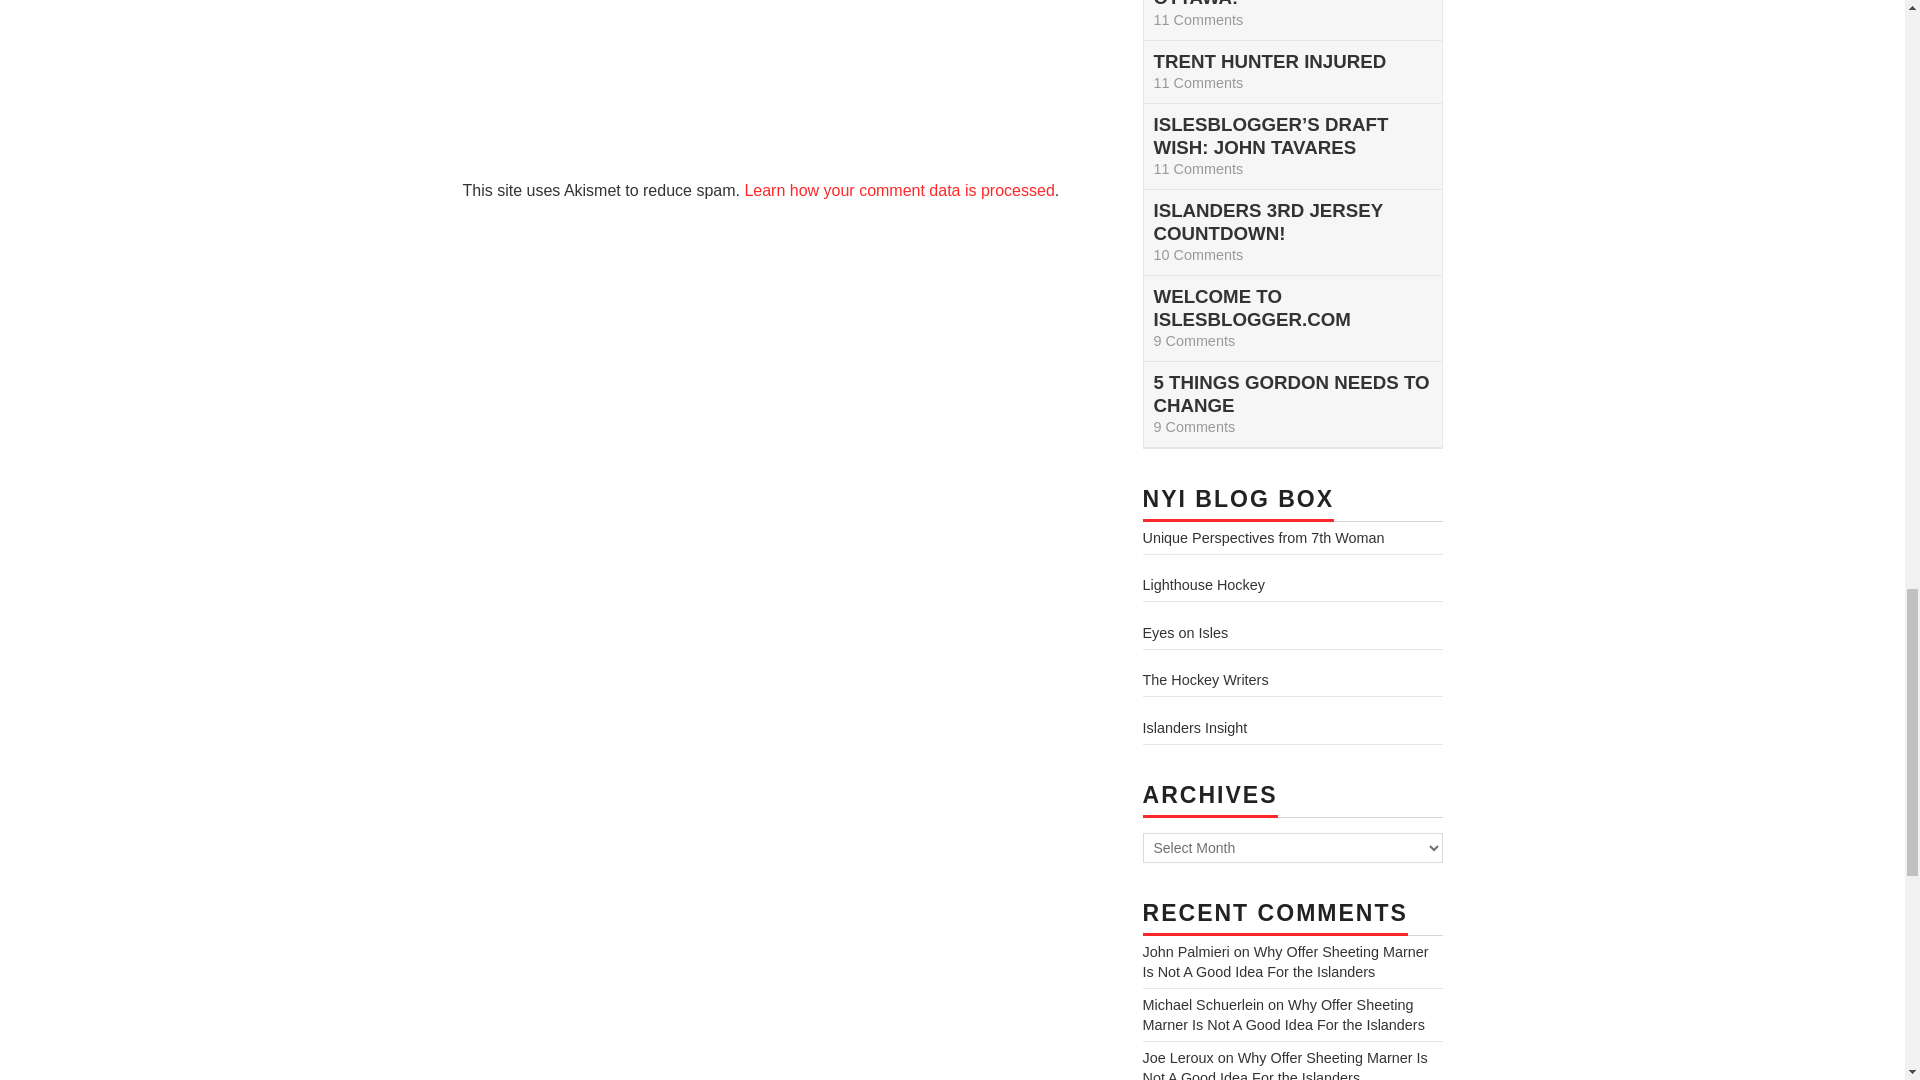 This screenshot has width=1920, height=1080. What do you see at coordinates (1268, 221) in the screenshot?
I see `ISLANDERS 3RD JERSEY COUNTDOWN!` at bounding box center [1268, 221].